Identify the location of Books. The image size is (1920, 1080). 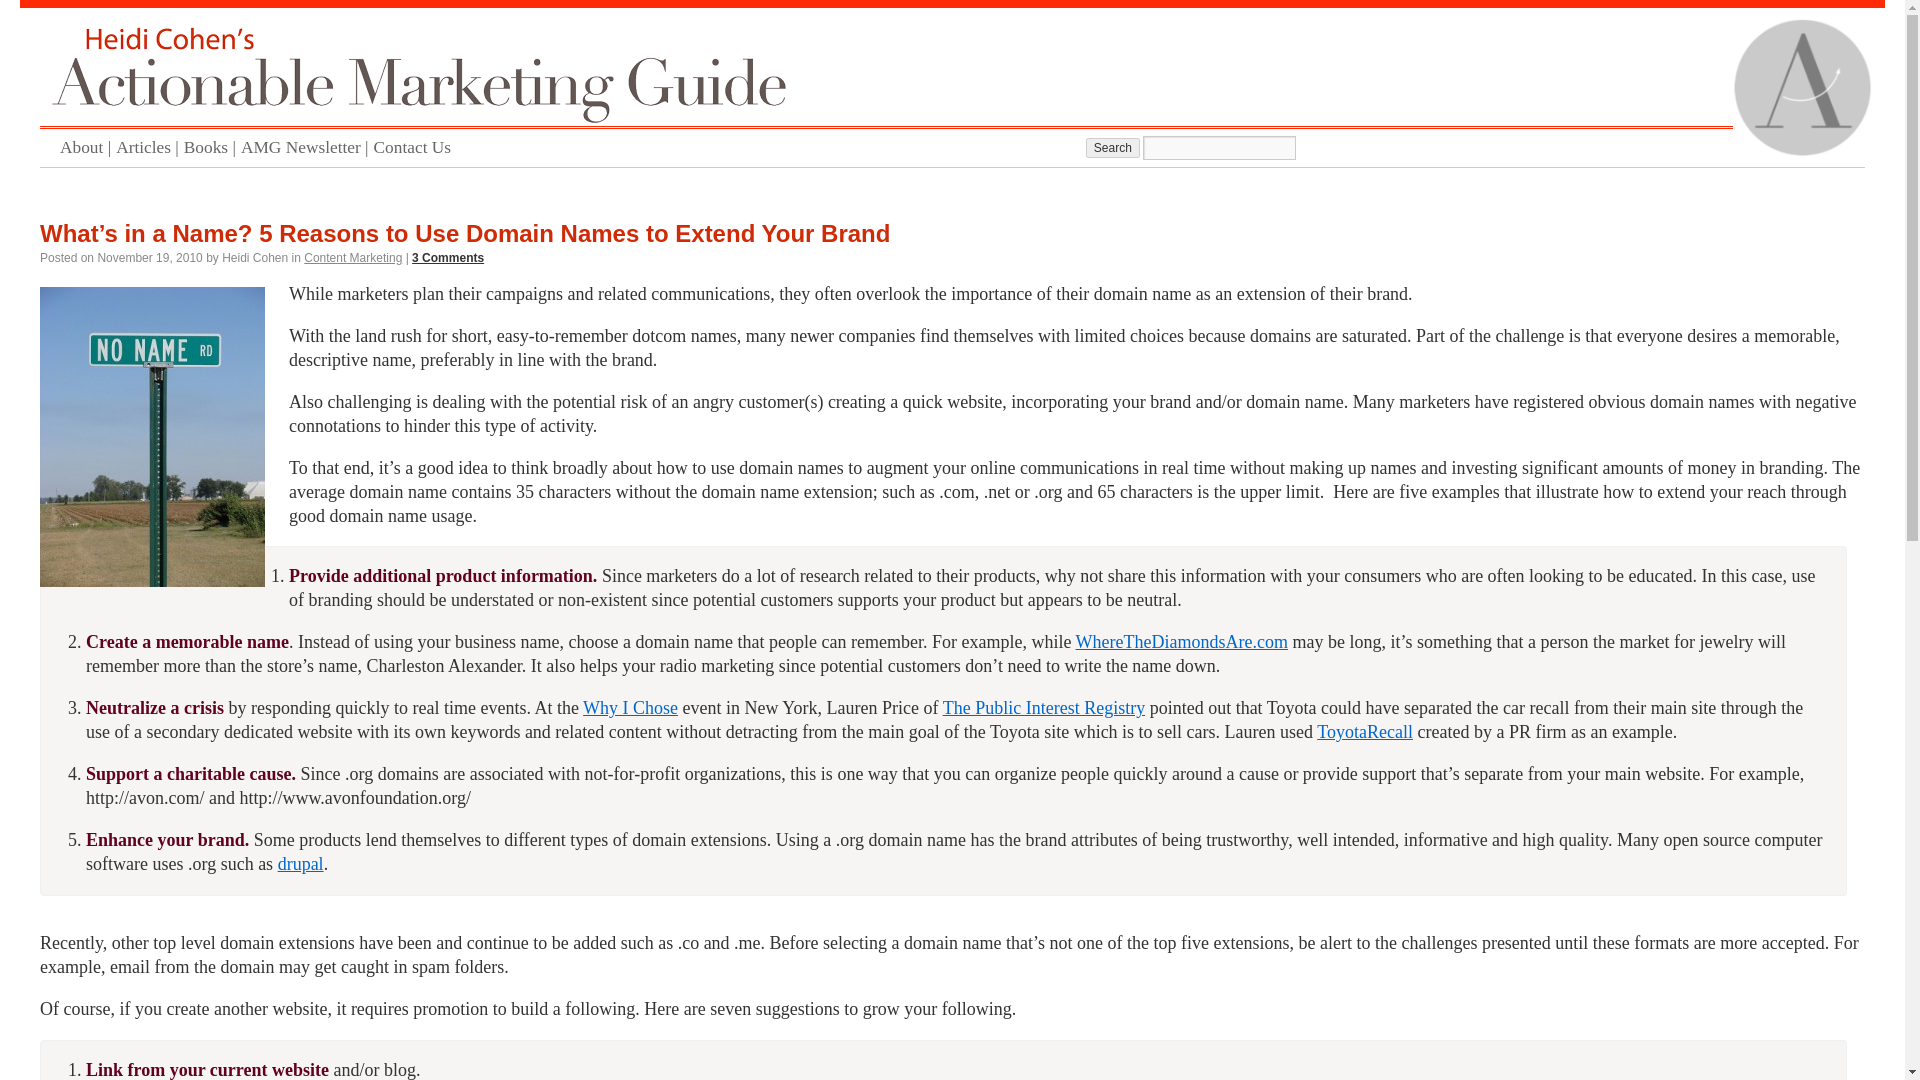
(212, 148).